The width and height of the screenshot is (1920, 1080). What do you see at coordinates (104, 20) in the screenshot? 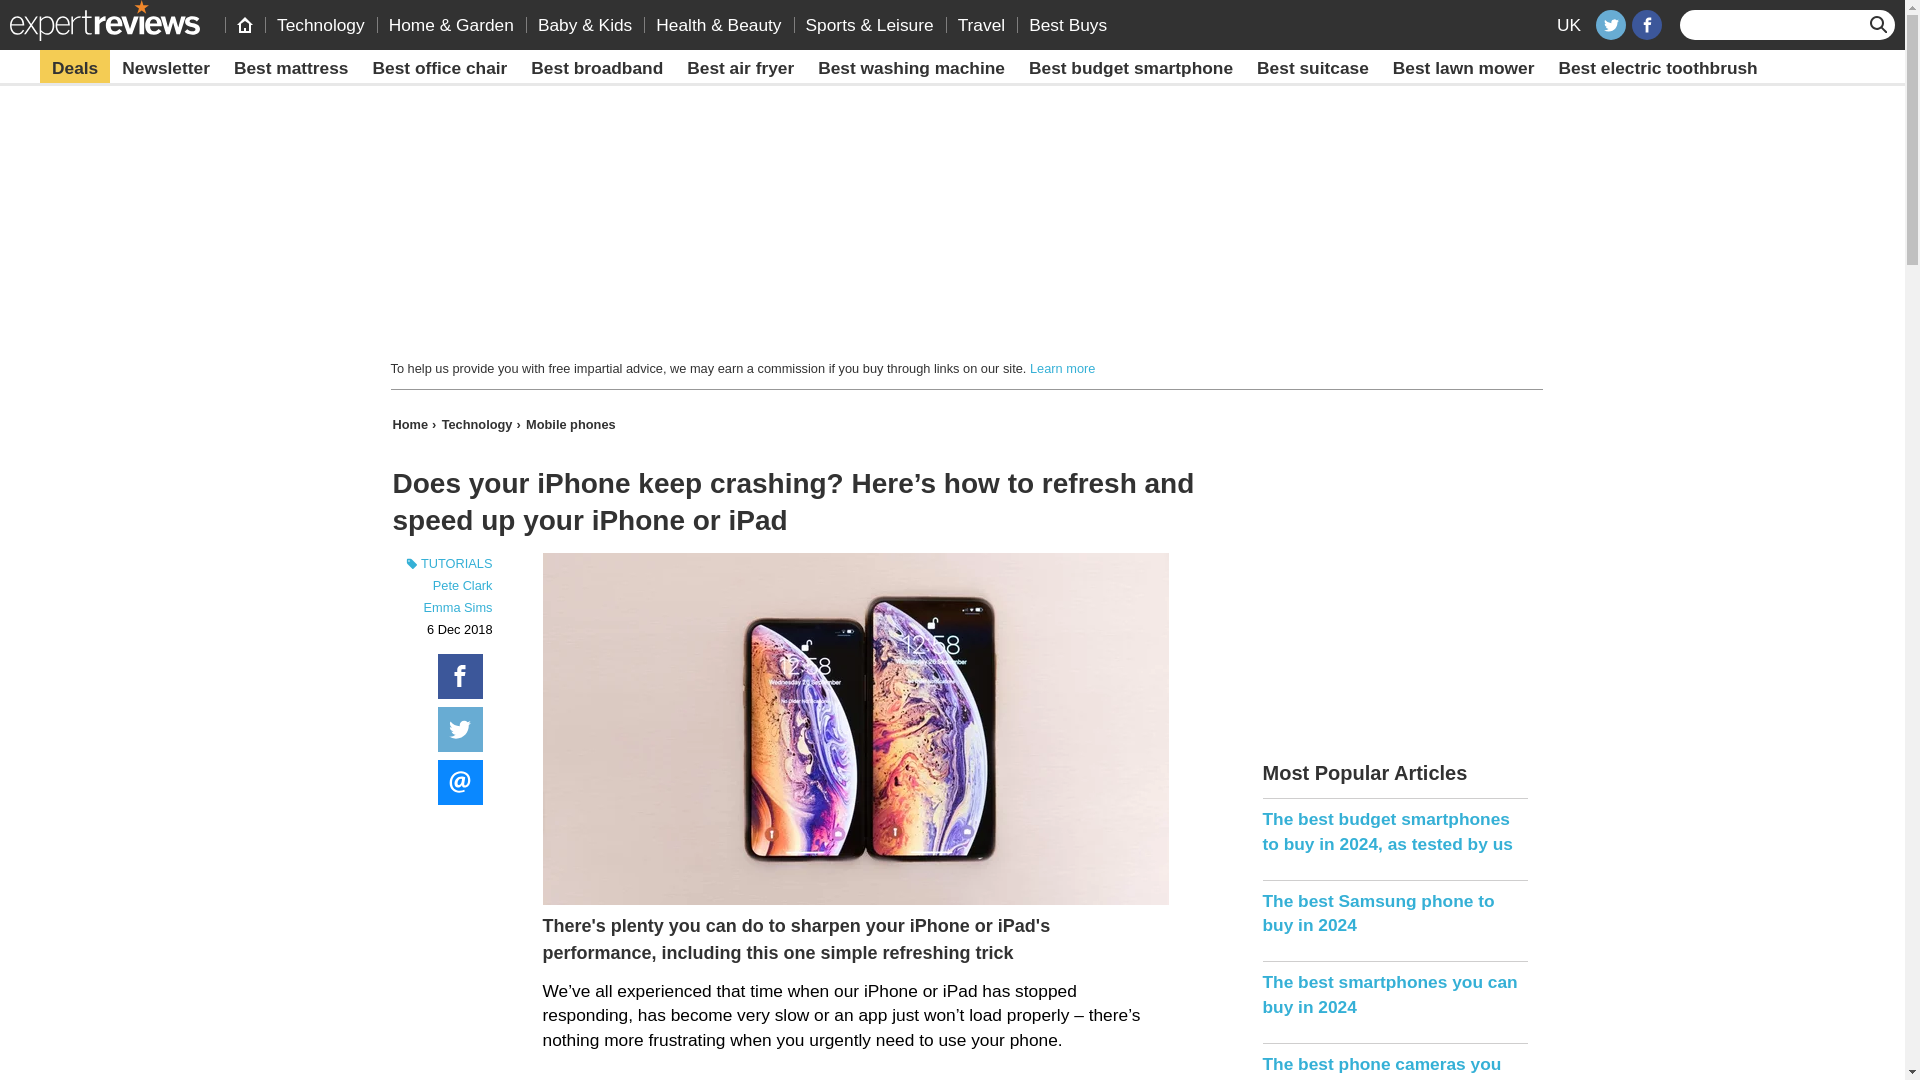
I see `Expert Reviews` at bounding box center [104, 20].